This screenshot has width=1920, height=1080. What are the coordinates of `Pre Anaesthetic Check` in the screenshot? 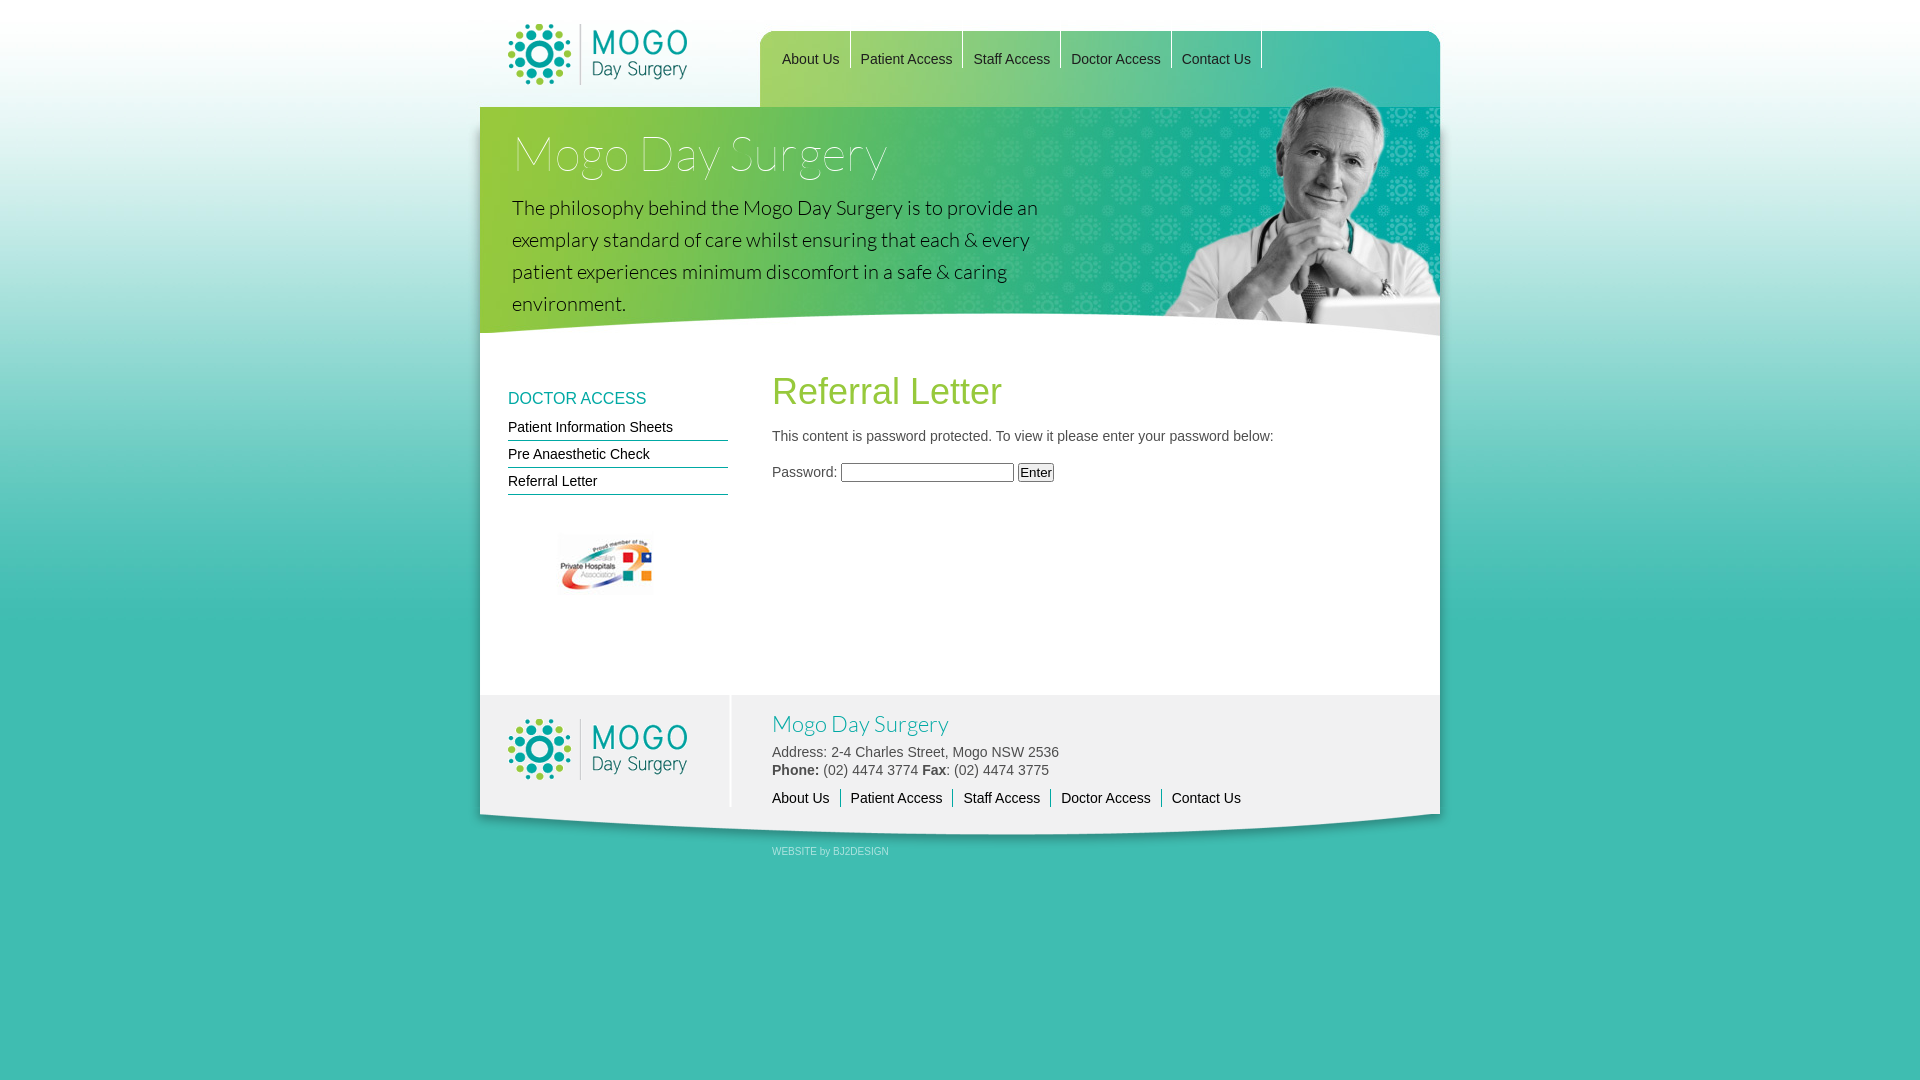 It's located at (618, 456).